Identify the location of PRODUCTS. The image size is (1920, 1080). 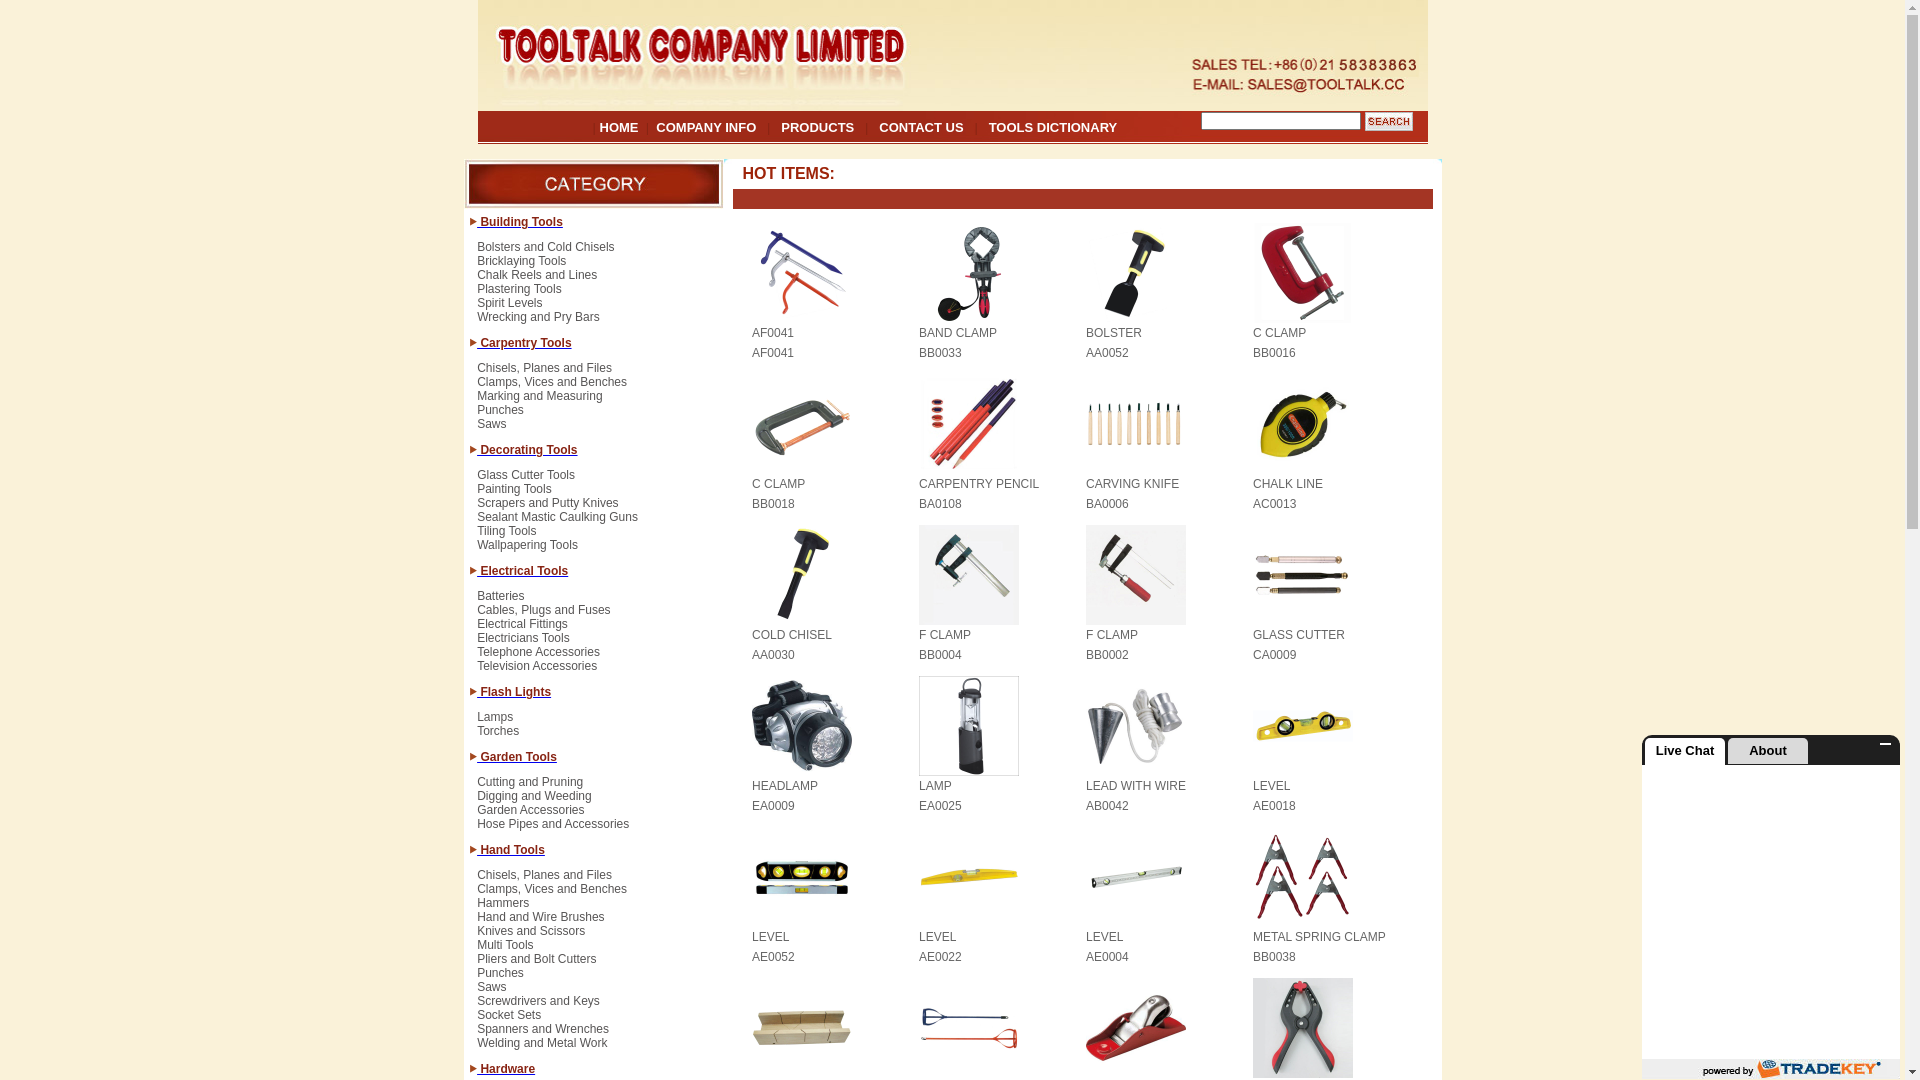
(818, 128).